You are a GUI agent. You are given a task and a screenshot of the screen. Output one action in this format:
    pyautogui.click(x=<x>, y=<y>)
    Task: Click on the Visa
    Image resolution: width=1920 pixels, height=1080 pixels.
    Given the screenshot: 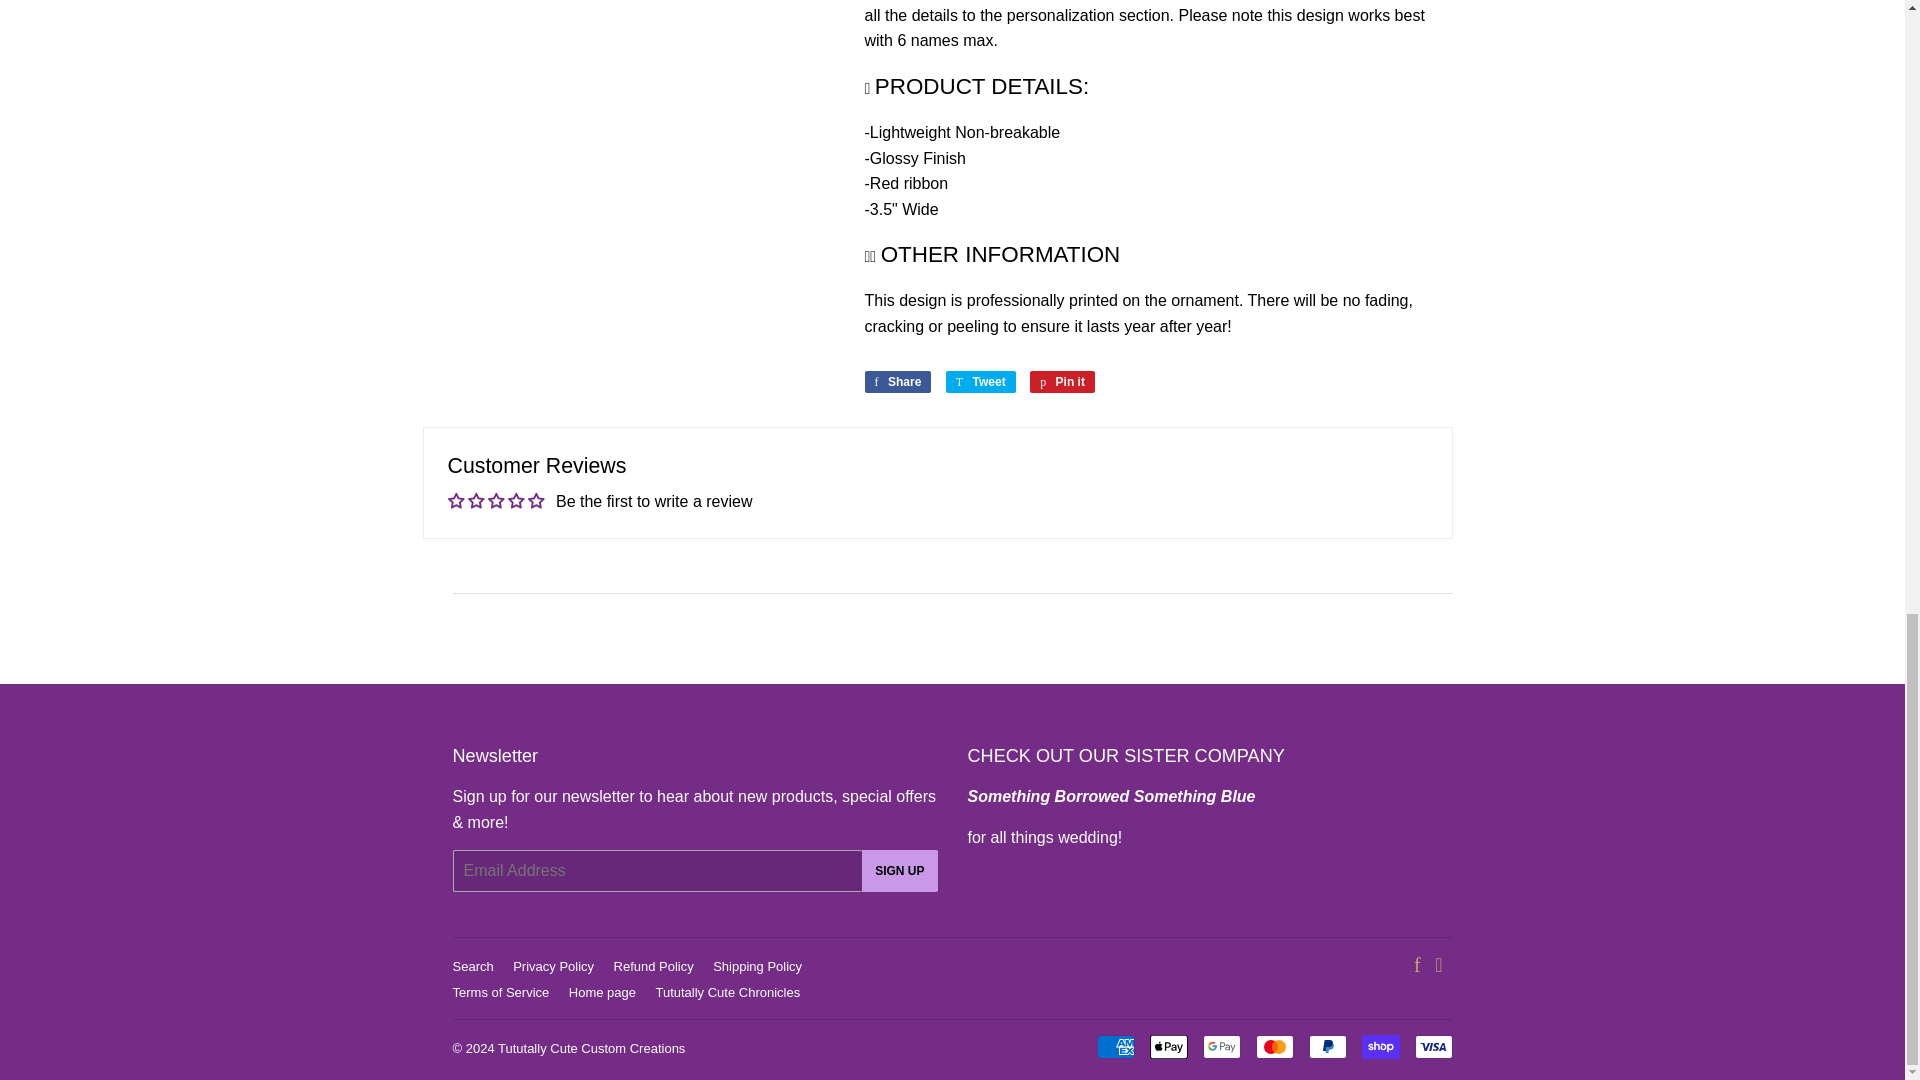 What is the action you would take?
    pyautogui.click(x=1432, y=1046)
    